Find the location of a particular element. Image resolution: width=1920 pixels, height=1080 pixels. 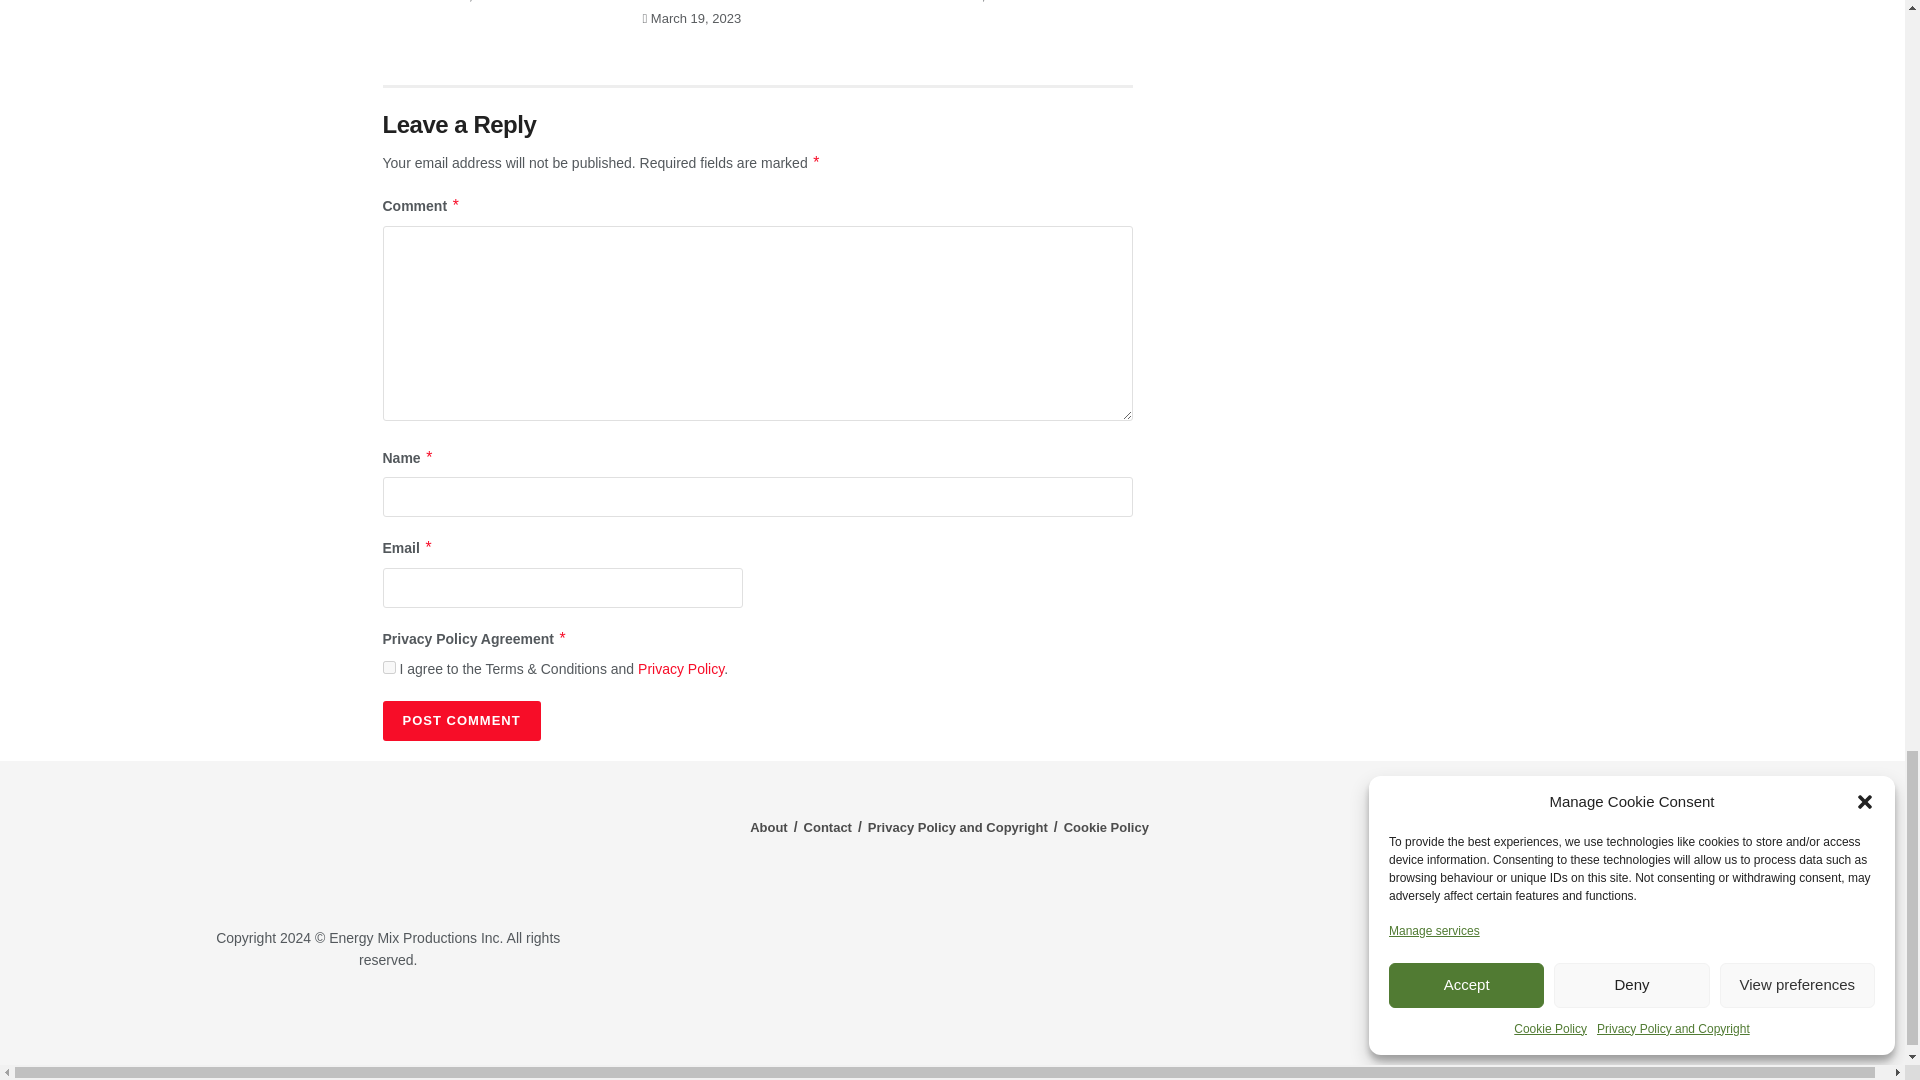

Post Comment is located at coordinates (460, 720).